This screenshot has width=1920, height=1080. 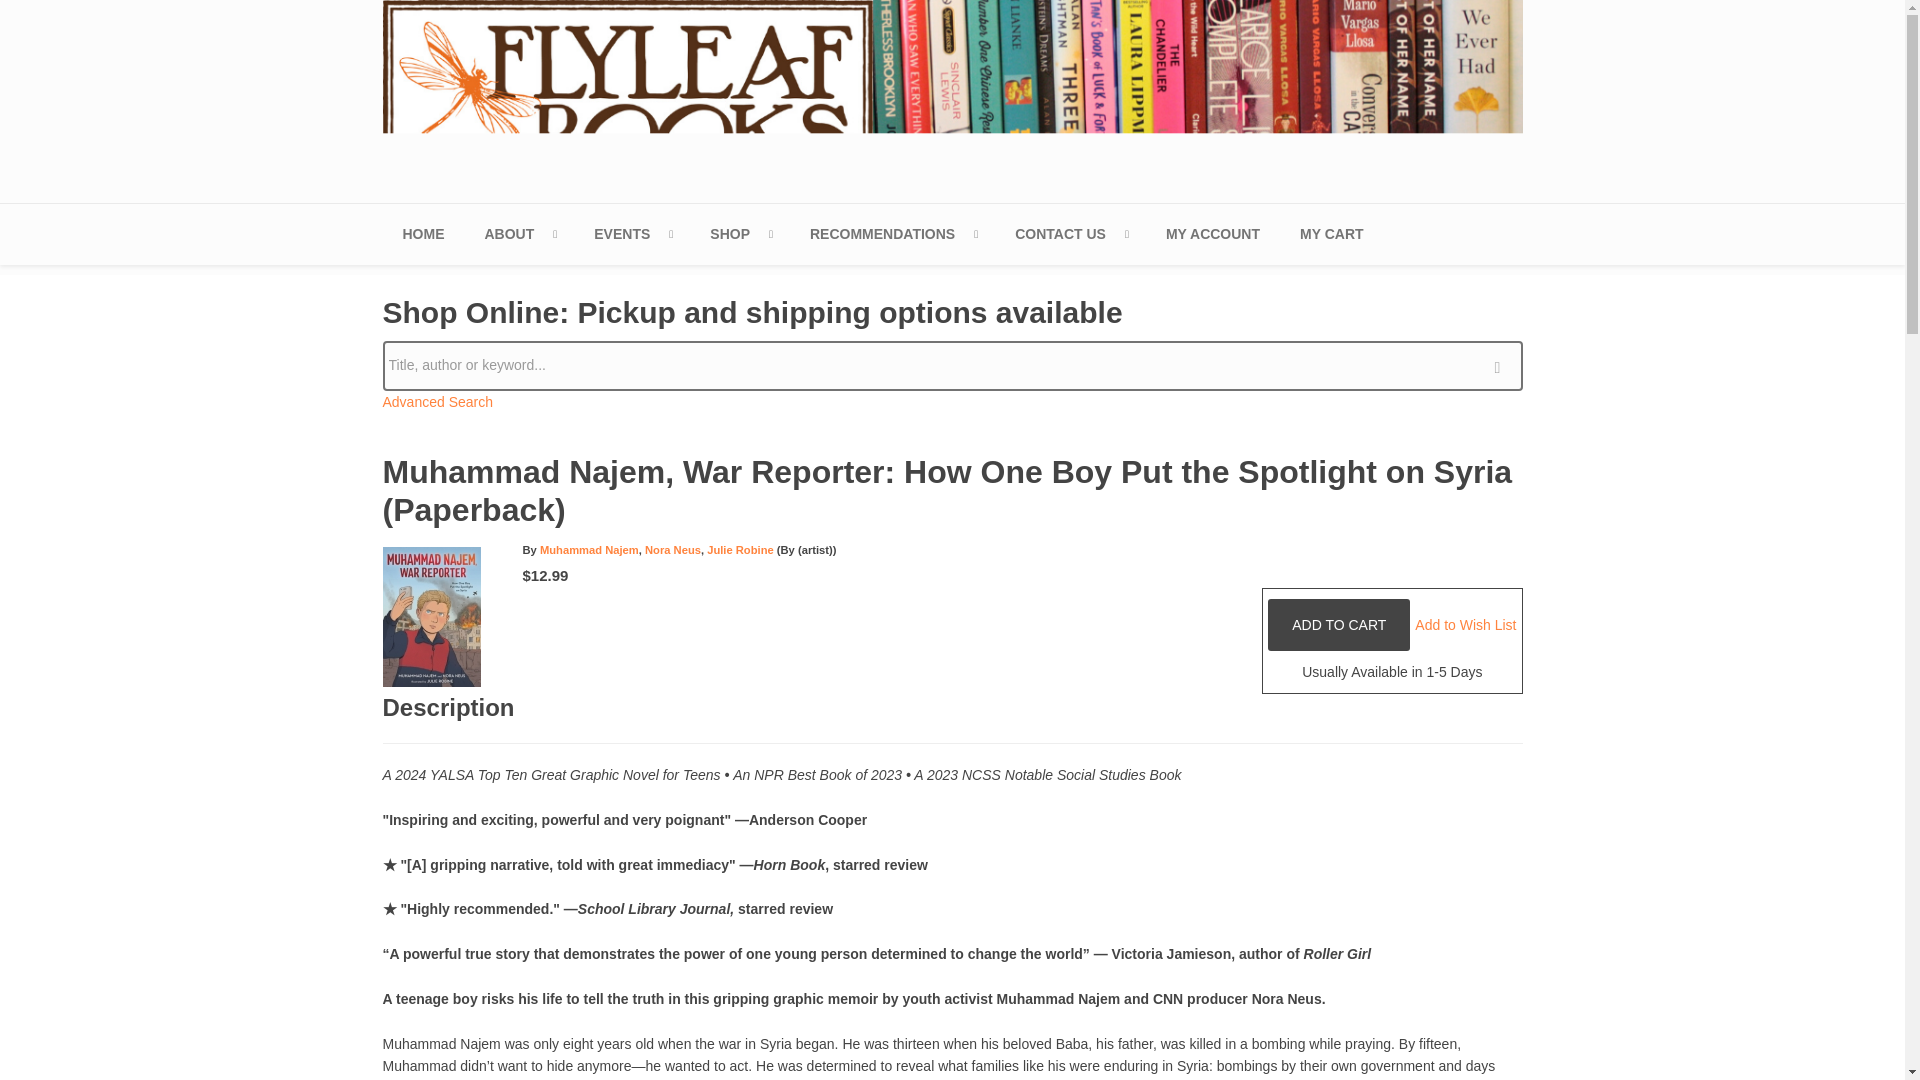 I want to click on RECOMMENDATIONS, so click(x=892, y=234).